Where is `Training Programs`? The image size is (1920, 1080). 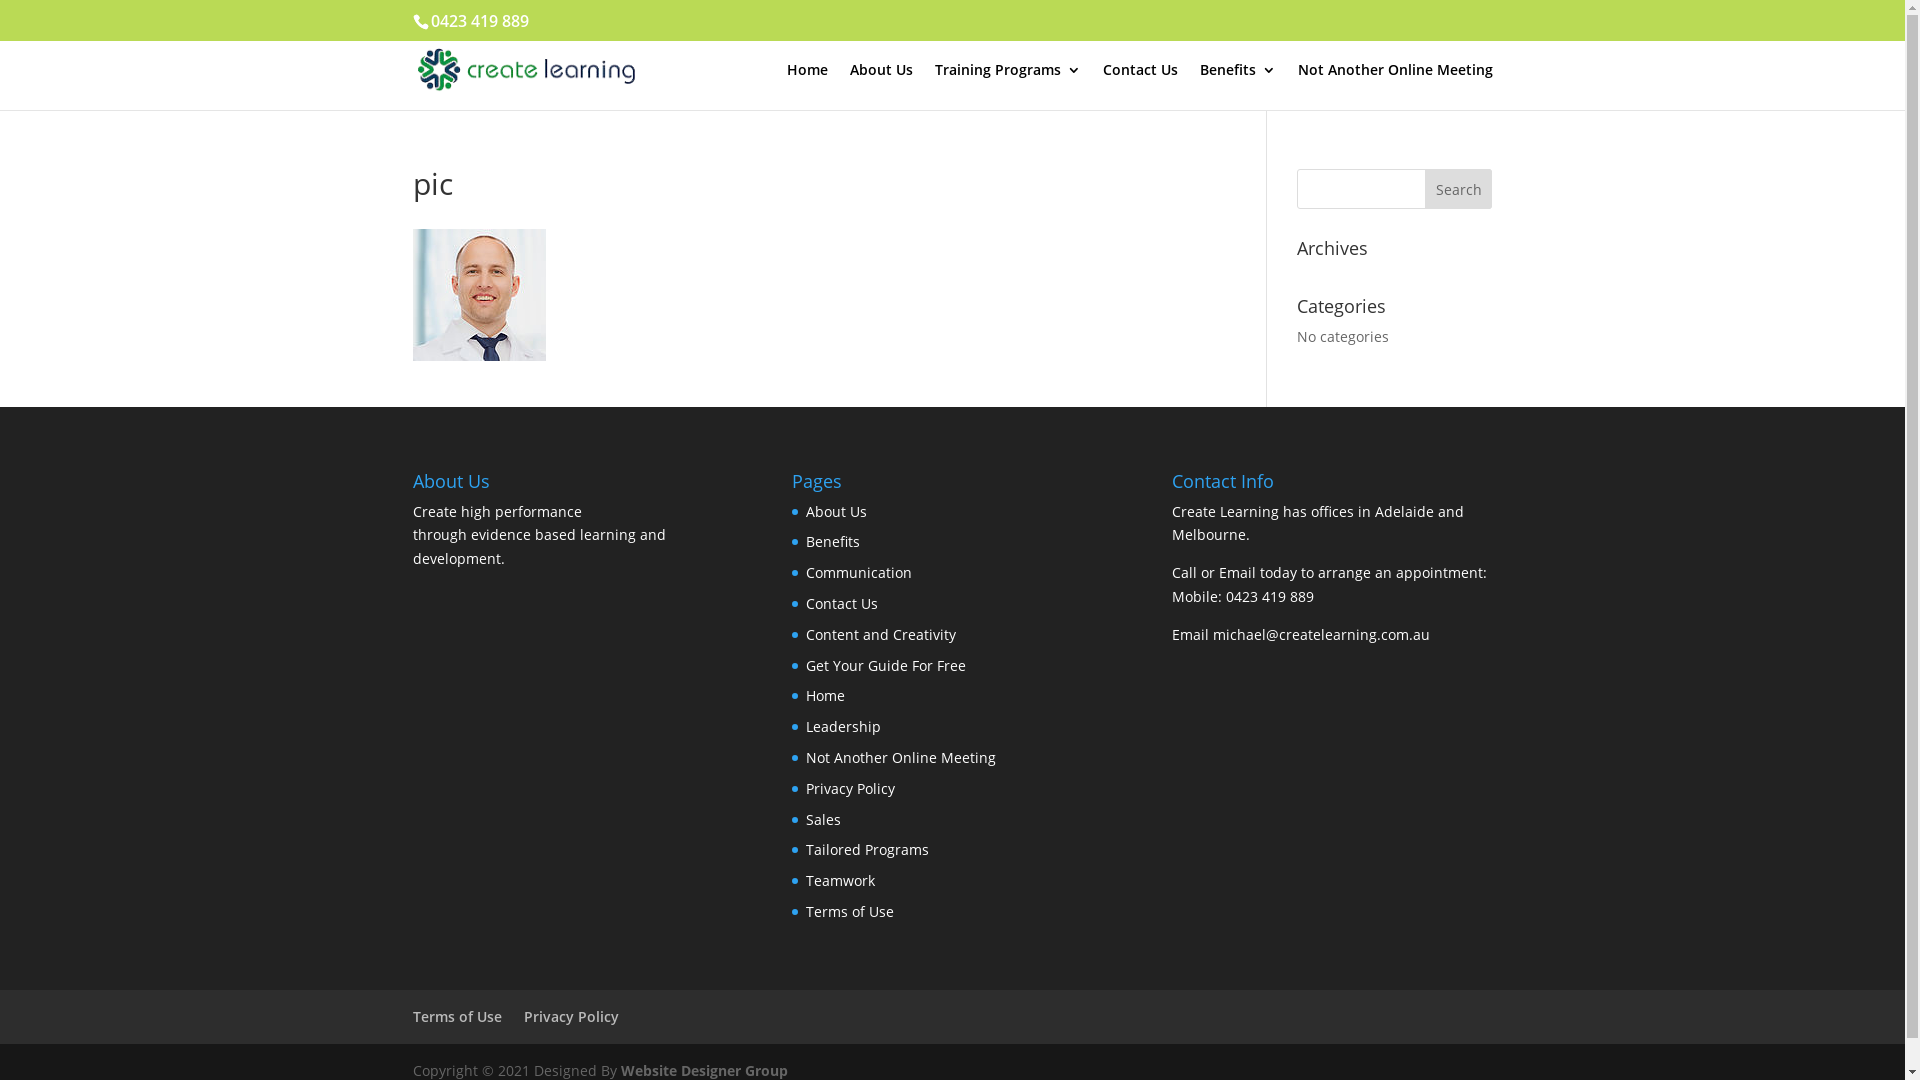
Training Programs is located at coordinates (1007, 86).